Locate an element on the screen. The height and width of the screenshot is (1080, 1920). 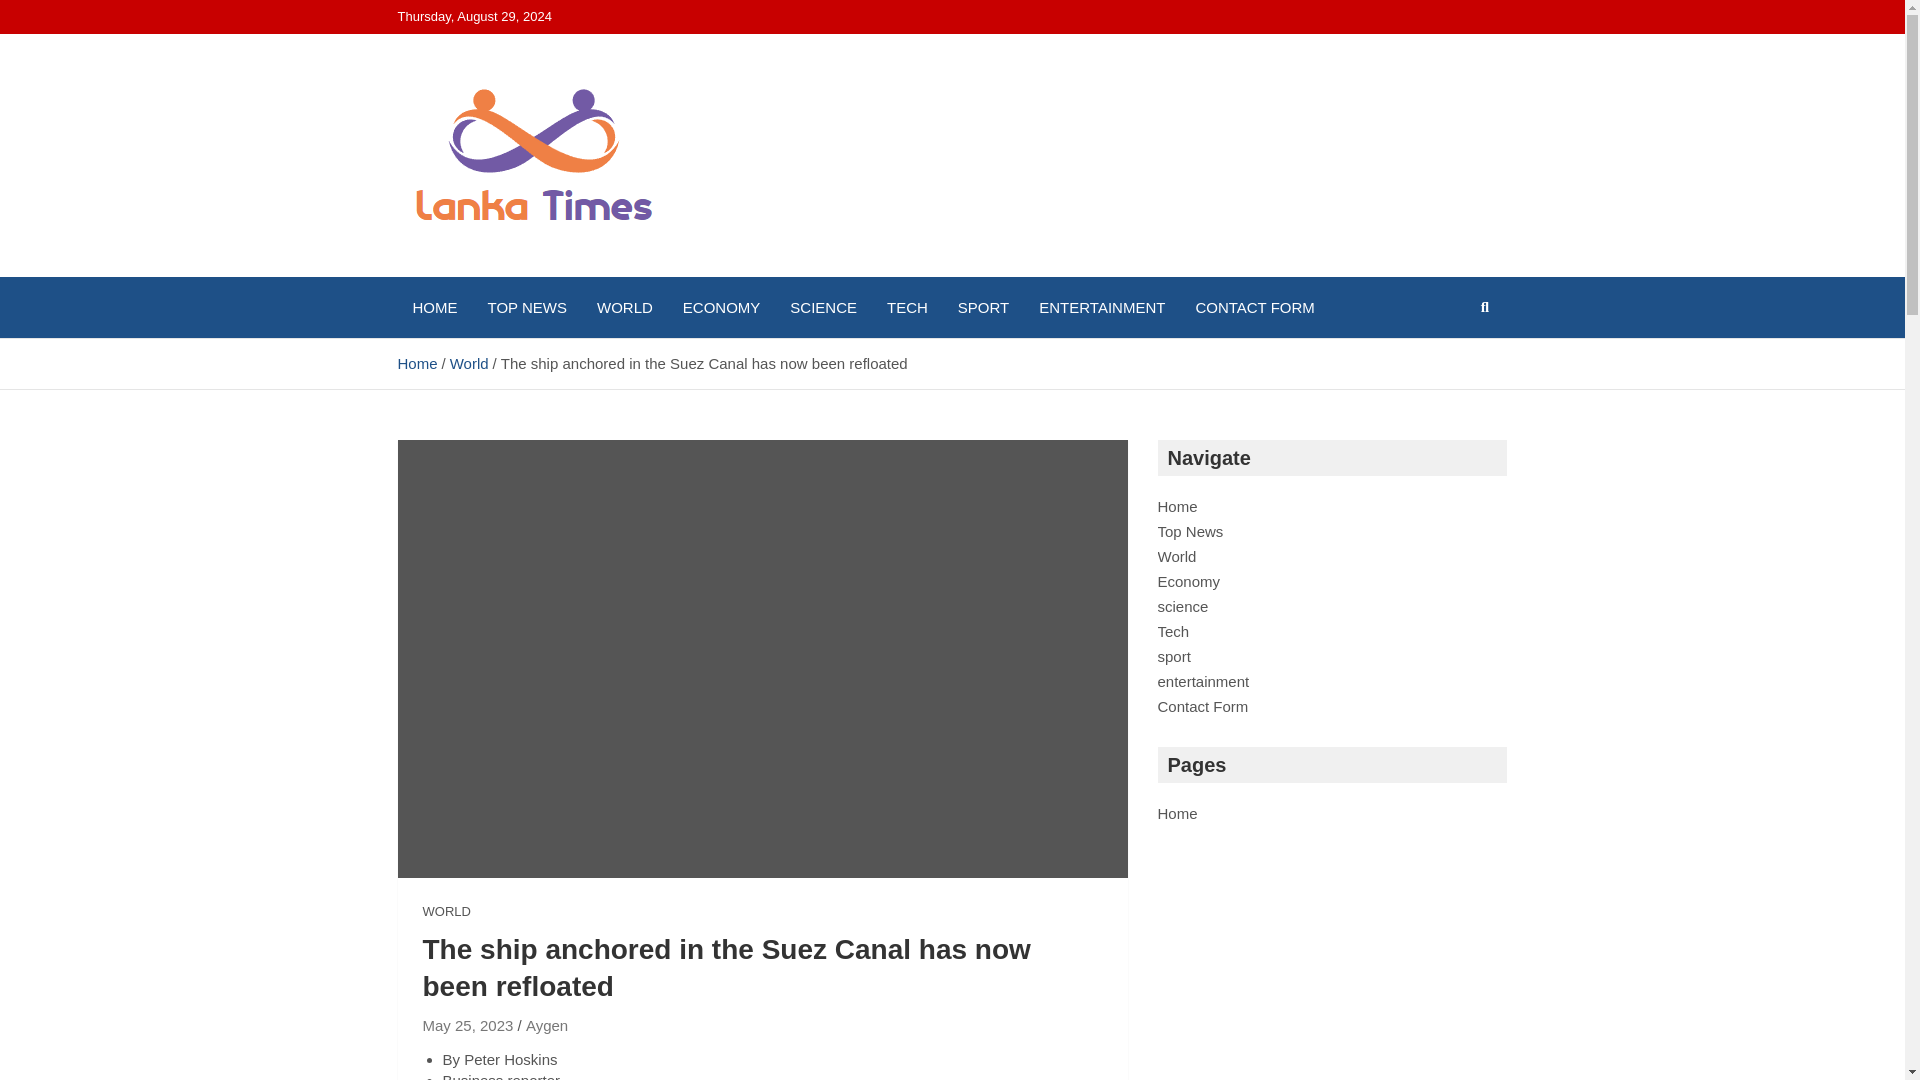
Contact Form is located at coordinates (1203, 706).